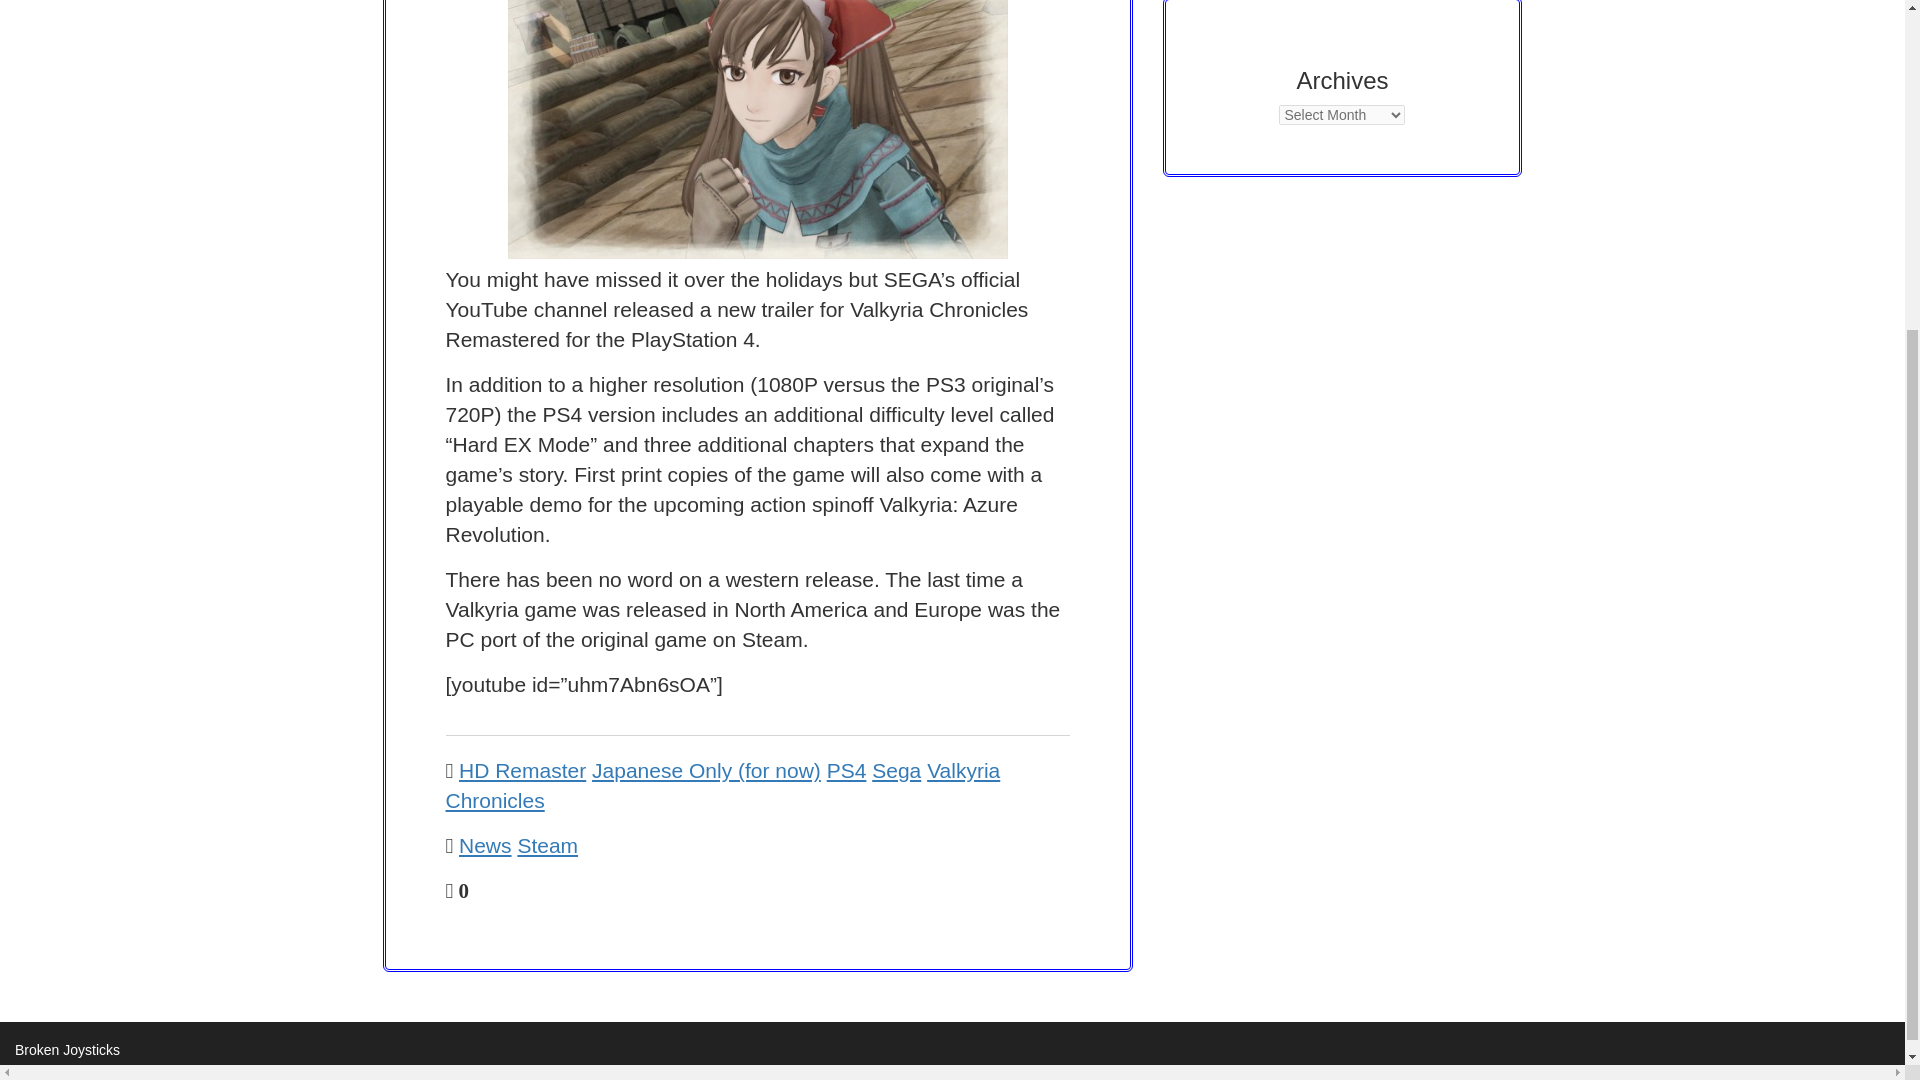 The height and width of the screenshot is (1080, 1920). What do you see at coordinates (485, 845) in the screenshot?
I see `News` at bounding box center [485, 845].